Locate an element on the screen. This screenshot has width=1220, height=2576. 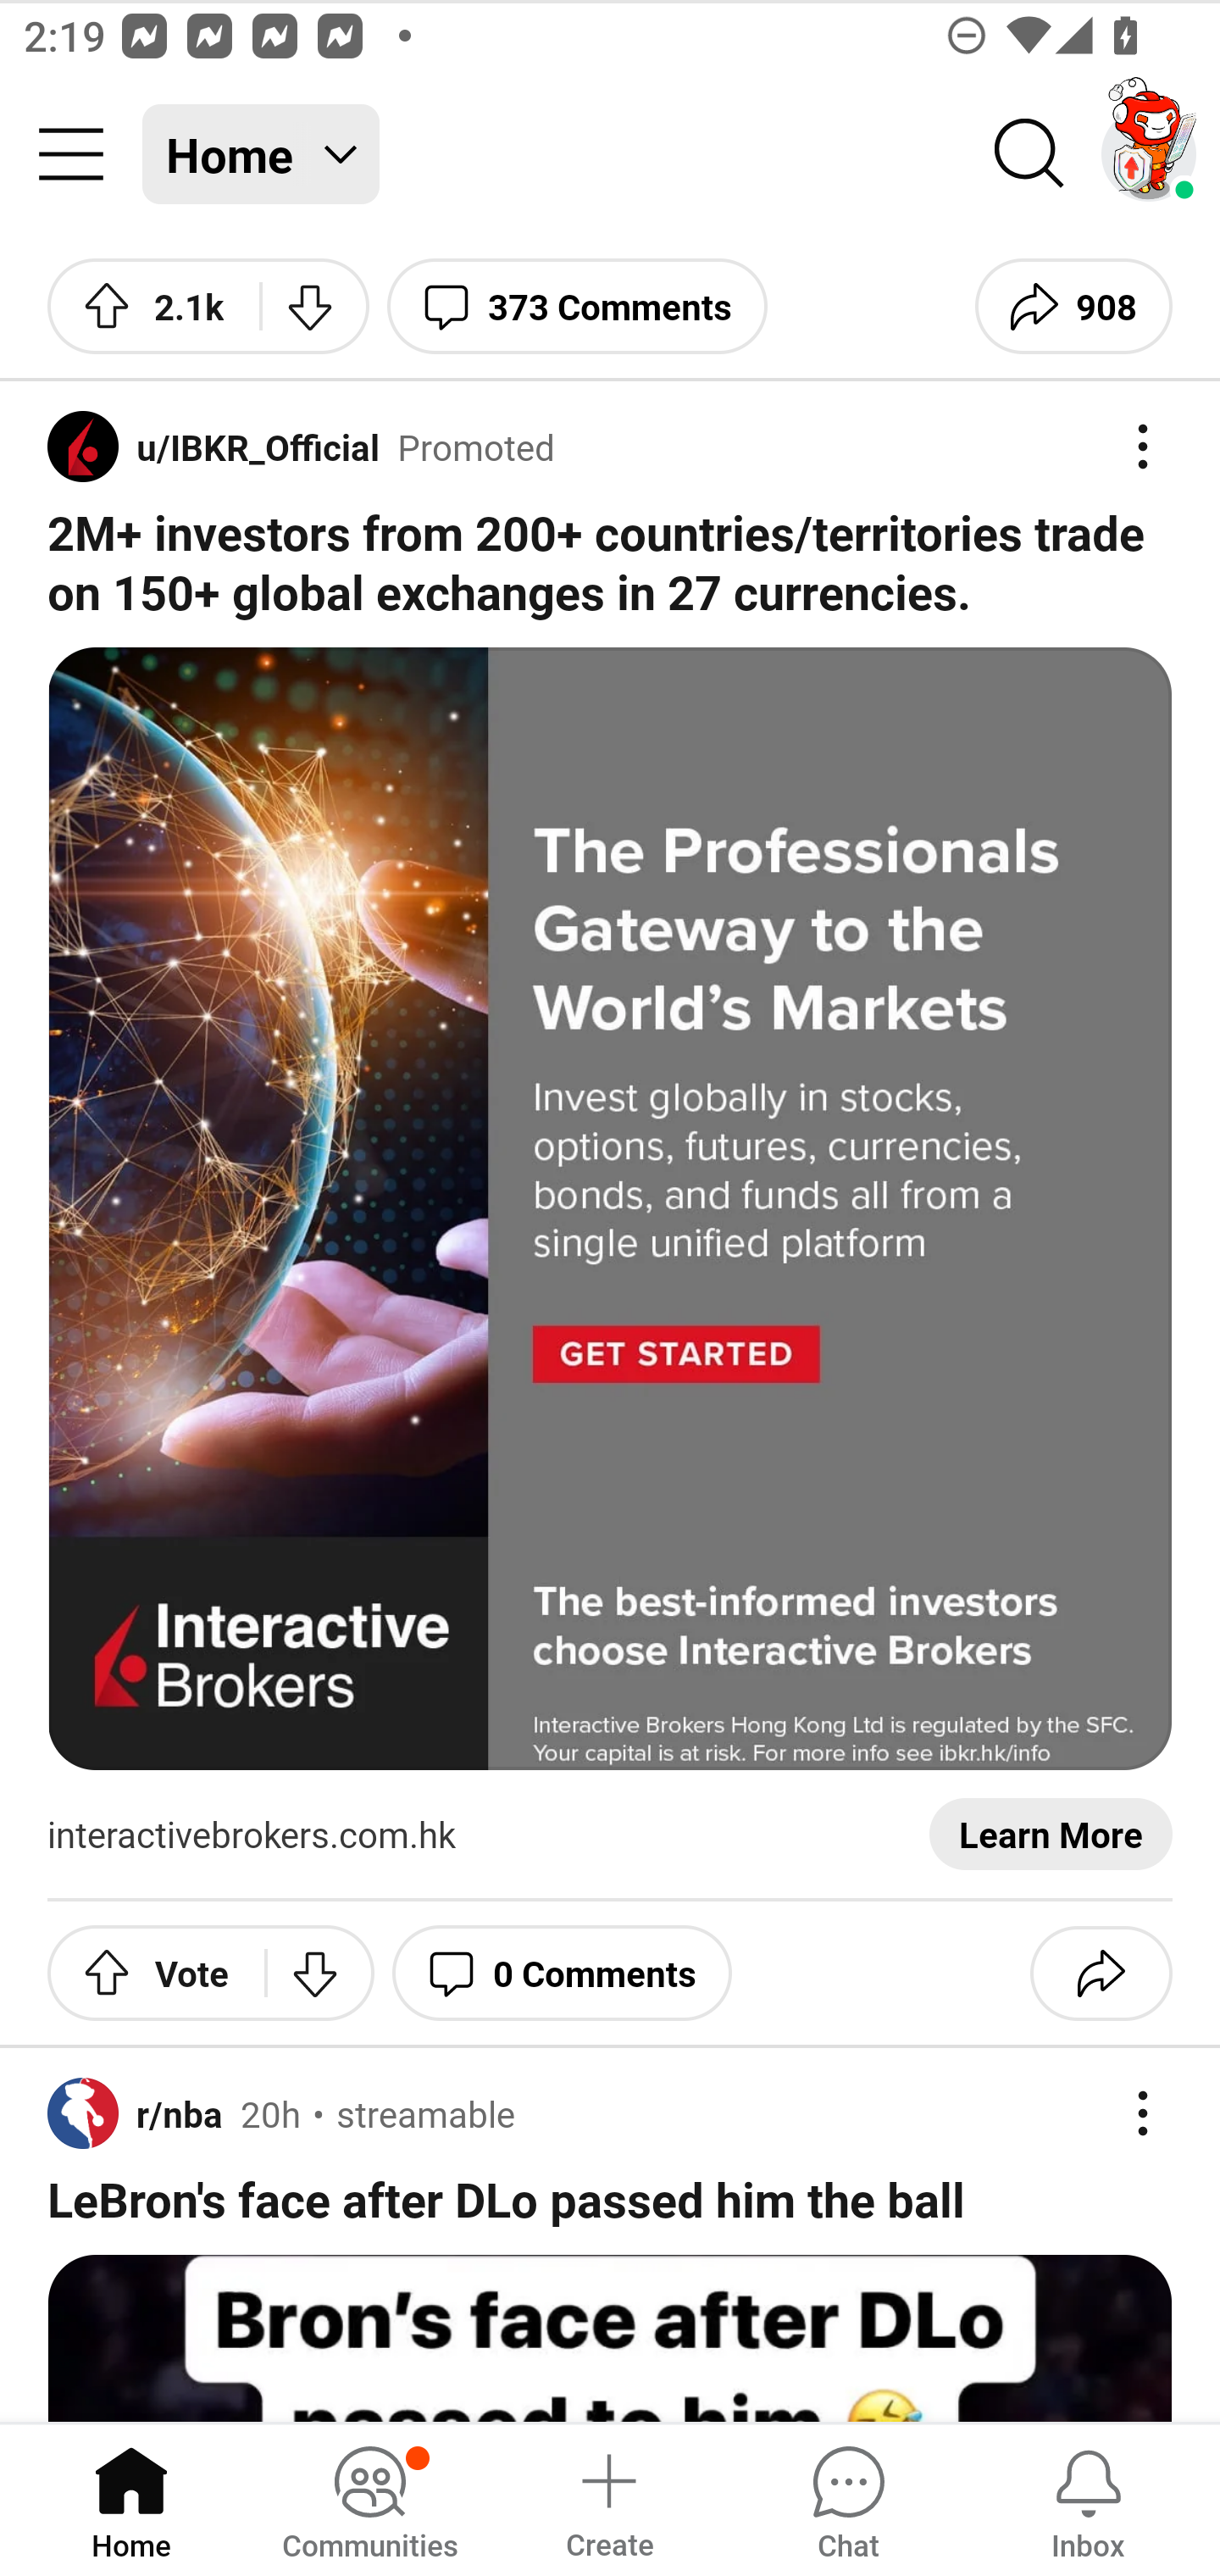
Community menu is located at coordinates (71, 154).